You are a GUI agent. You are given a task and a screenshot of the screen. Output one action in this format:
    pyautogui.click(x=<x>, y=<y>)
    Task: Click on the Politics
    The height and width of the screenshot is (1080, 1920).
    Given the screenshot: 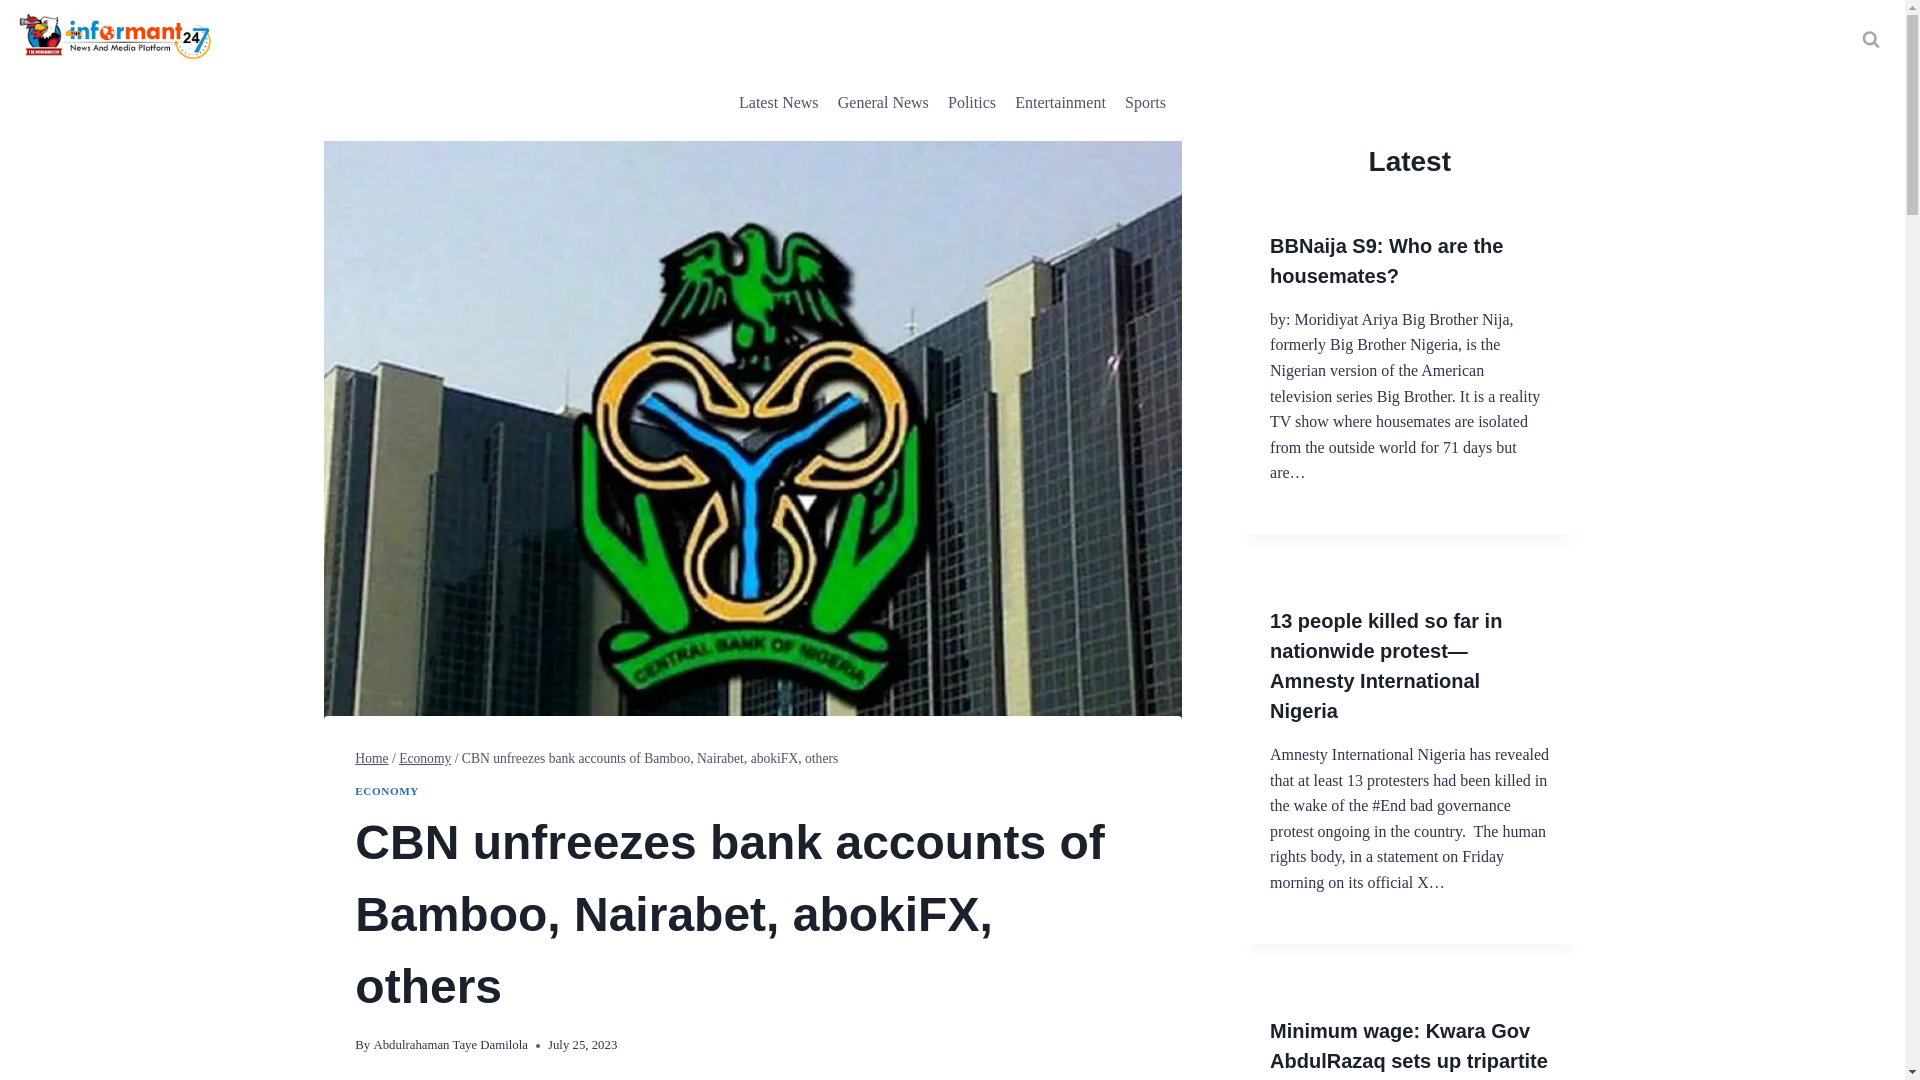 What is the action you would take?
    pyautogui.click(x=971, y=102)
    